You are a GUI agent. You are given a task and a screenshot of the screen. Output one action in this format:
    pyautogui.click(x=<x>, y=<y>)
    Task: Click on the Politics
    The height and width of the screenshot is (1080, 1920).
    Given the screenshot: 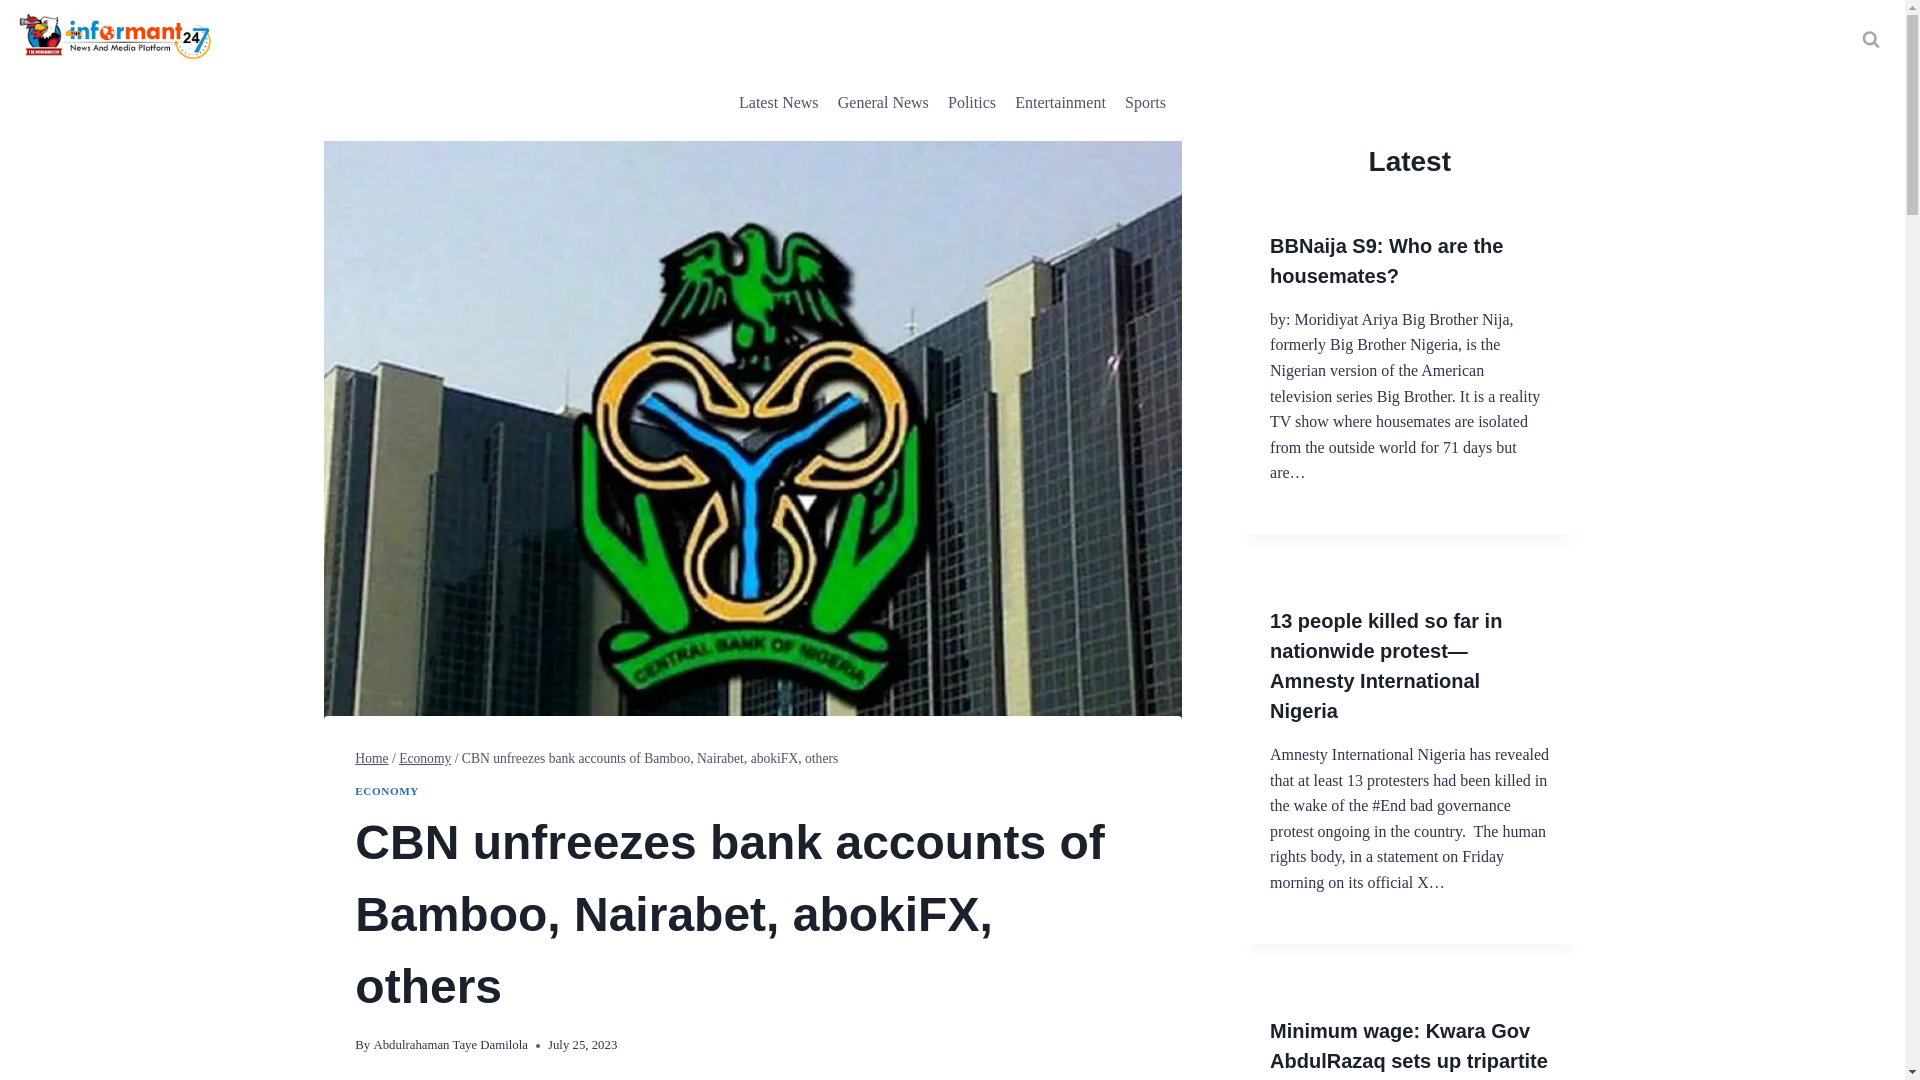 What is the action you would take?
    pyautogui.click(x=971, y=102)
    